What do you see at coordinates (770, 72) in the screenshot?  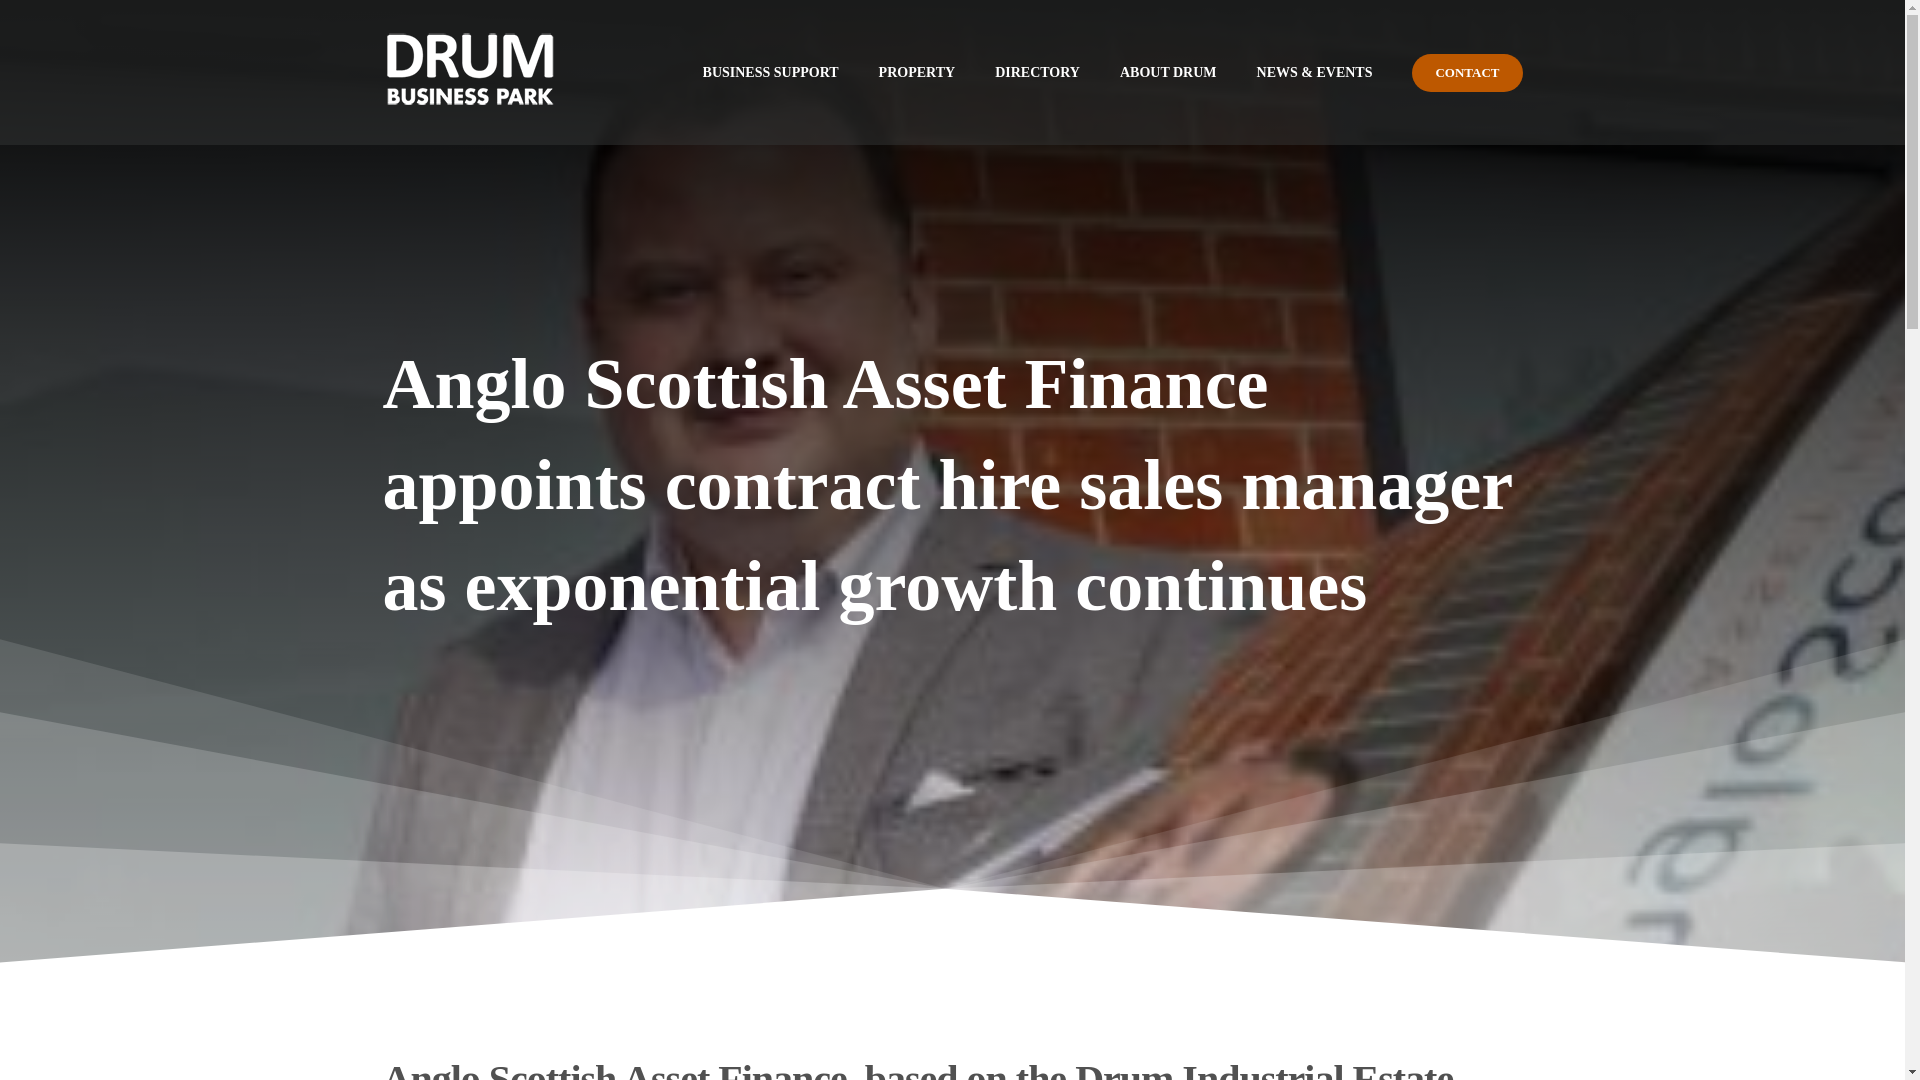 I see `BUSINESS SUPPORT` at bounding box center [770, 72].